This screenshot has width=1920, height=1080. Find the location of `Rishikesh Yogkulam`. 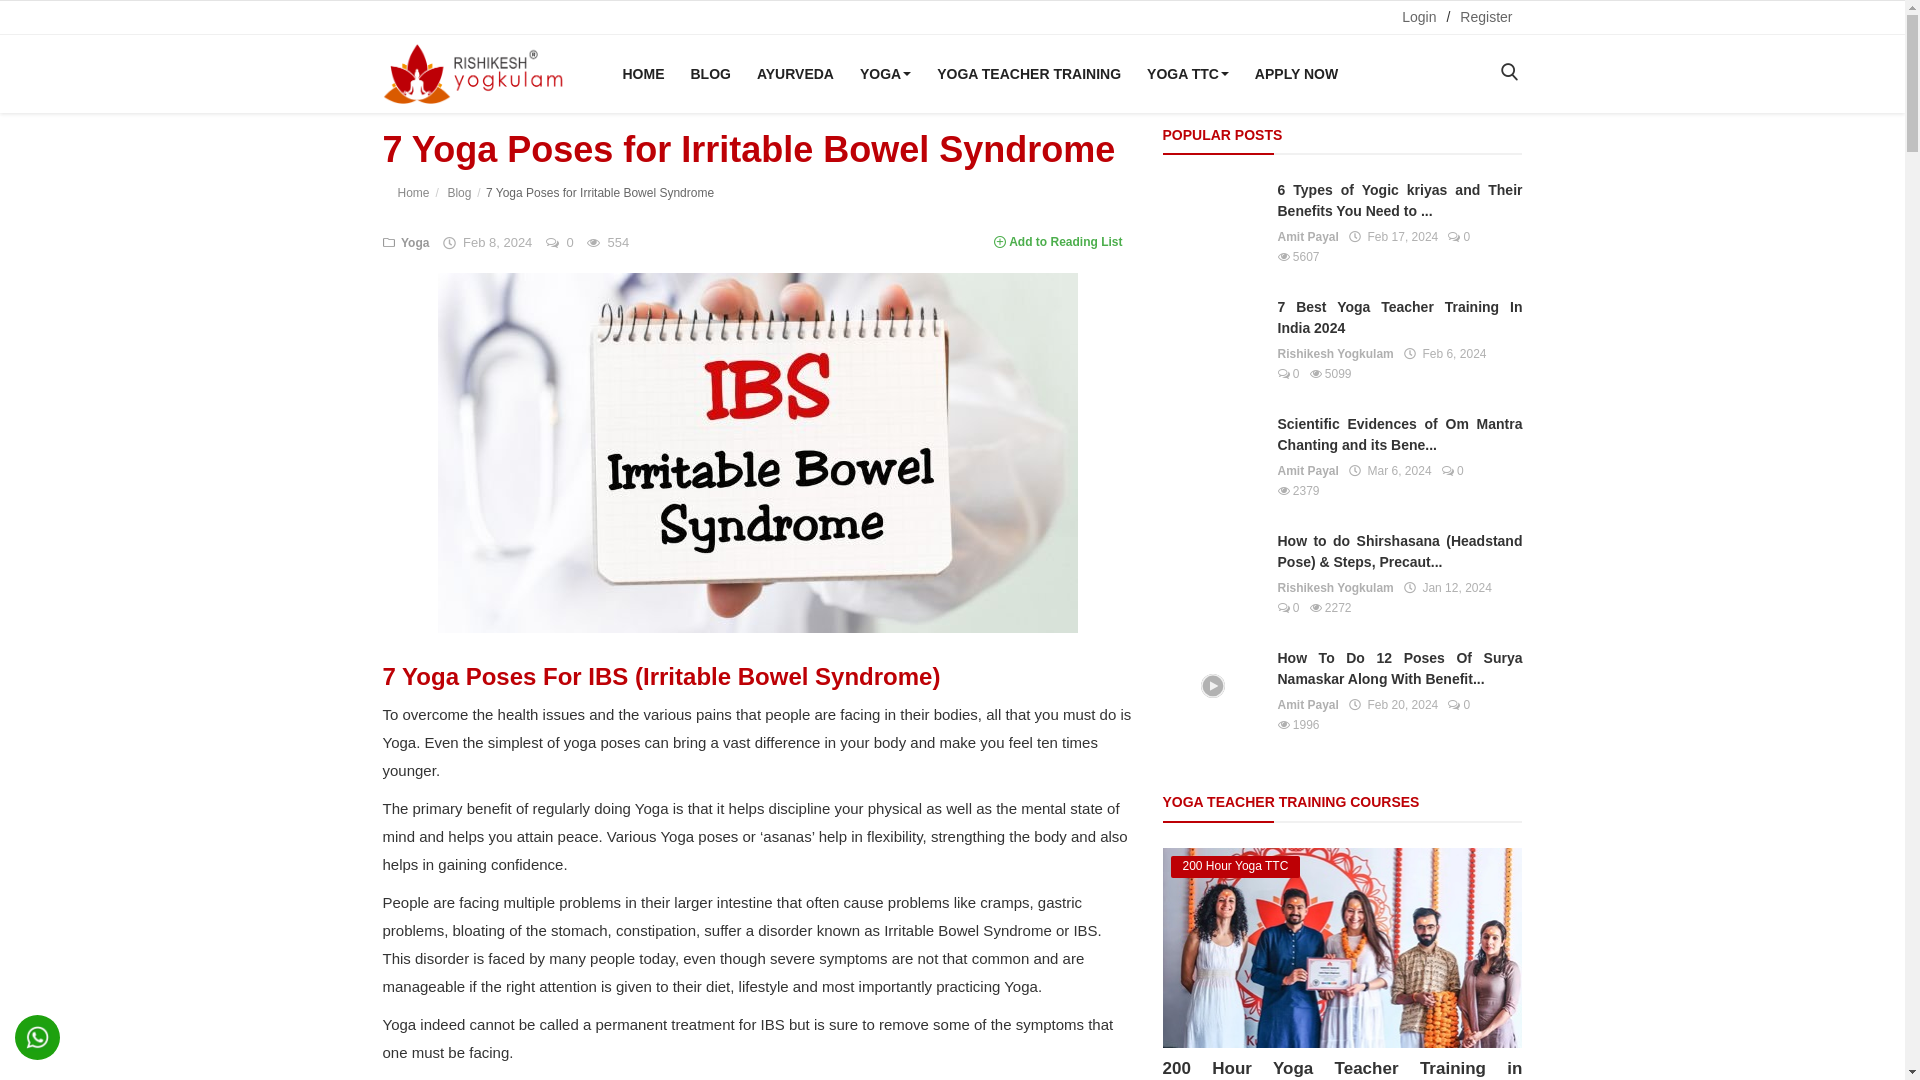

Rishikesh Yogkulam is located at coordinates (472, 74).